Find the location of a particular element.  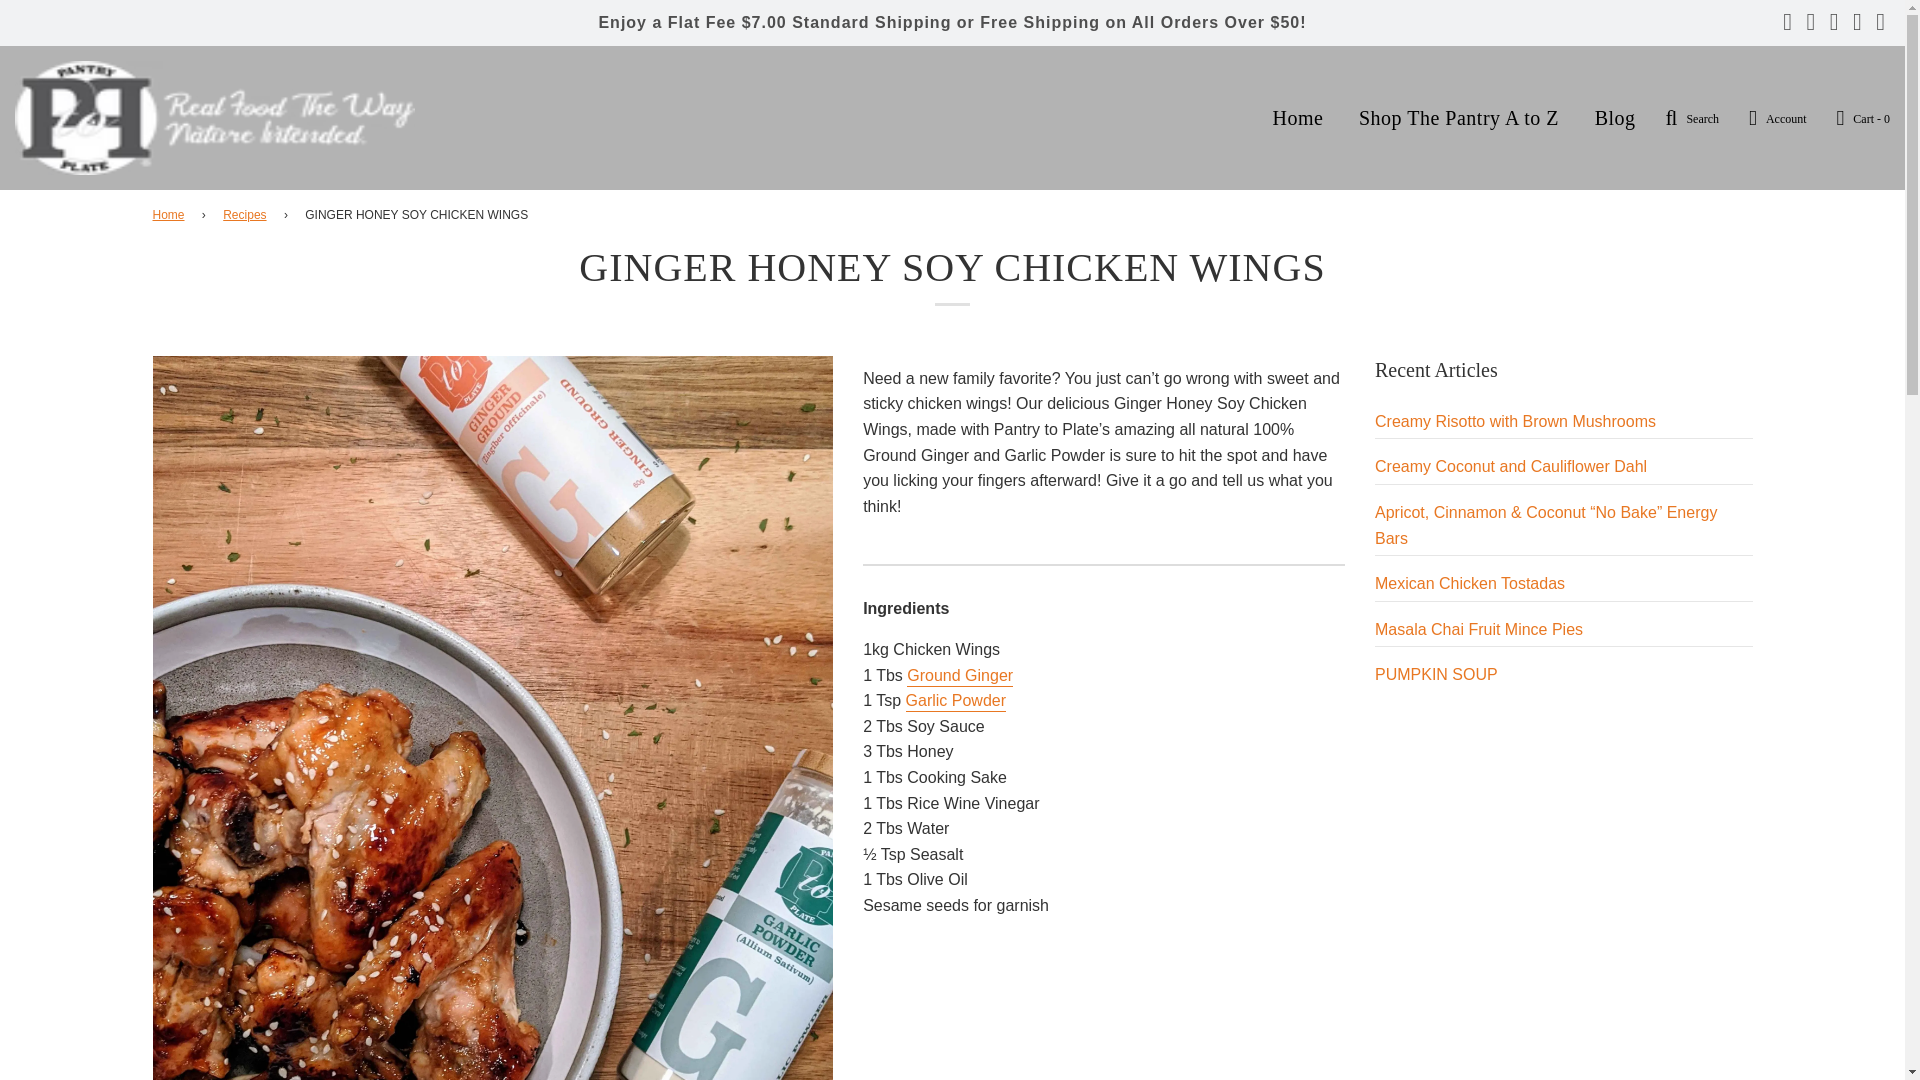

Recipes is located at coordinates (247, 215).